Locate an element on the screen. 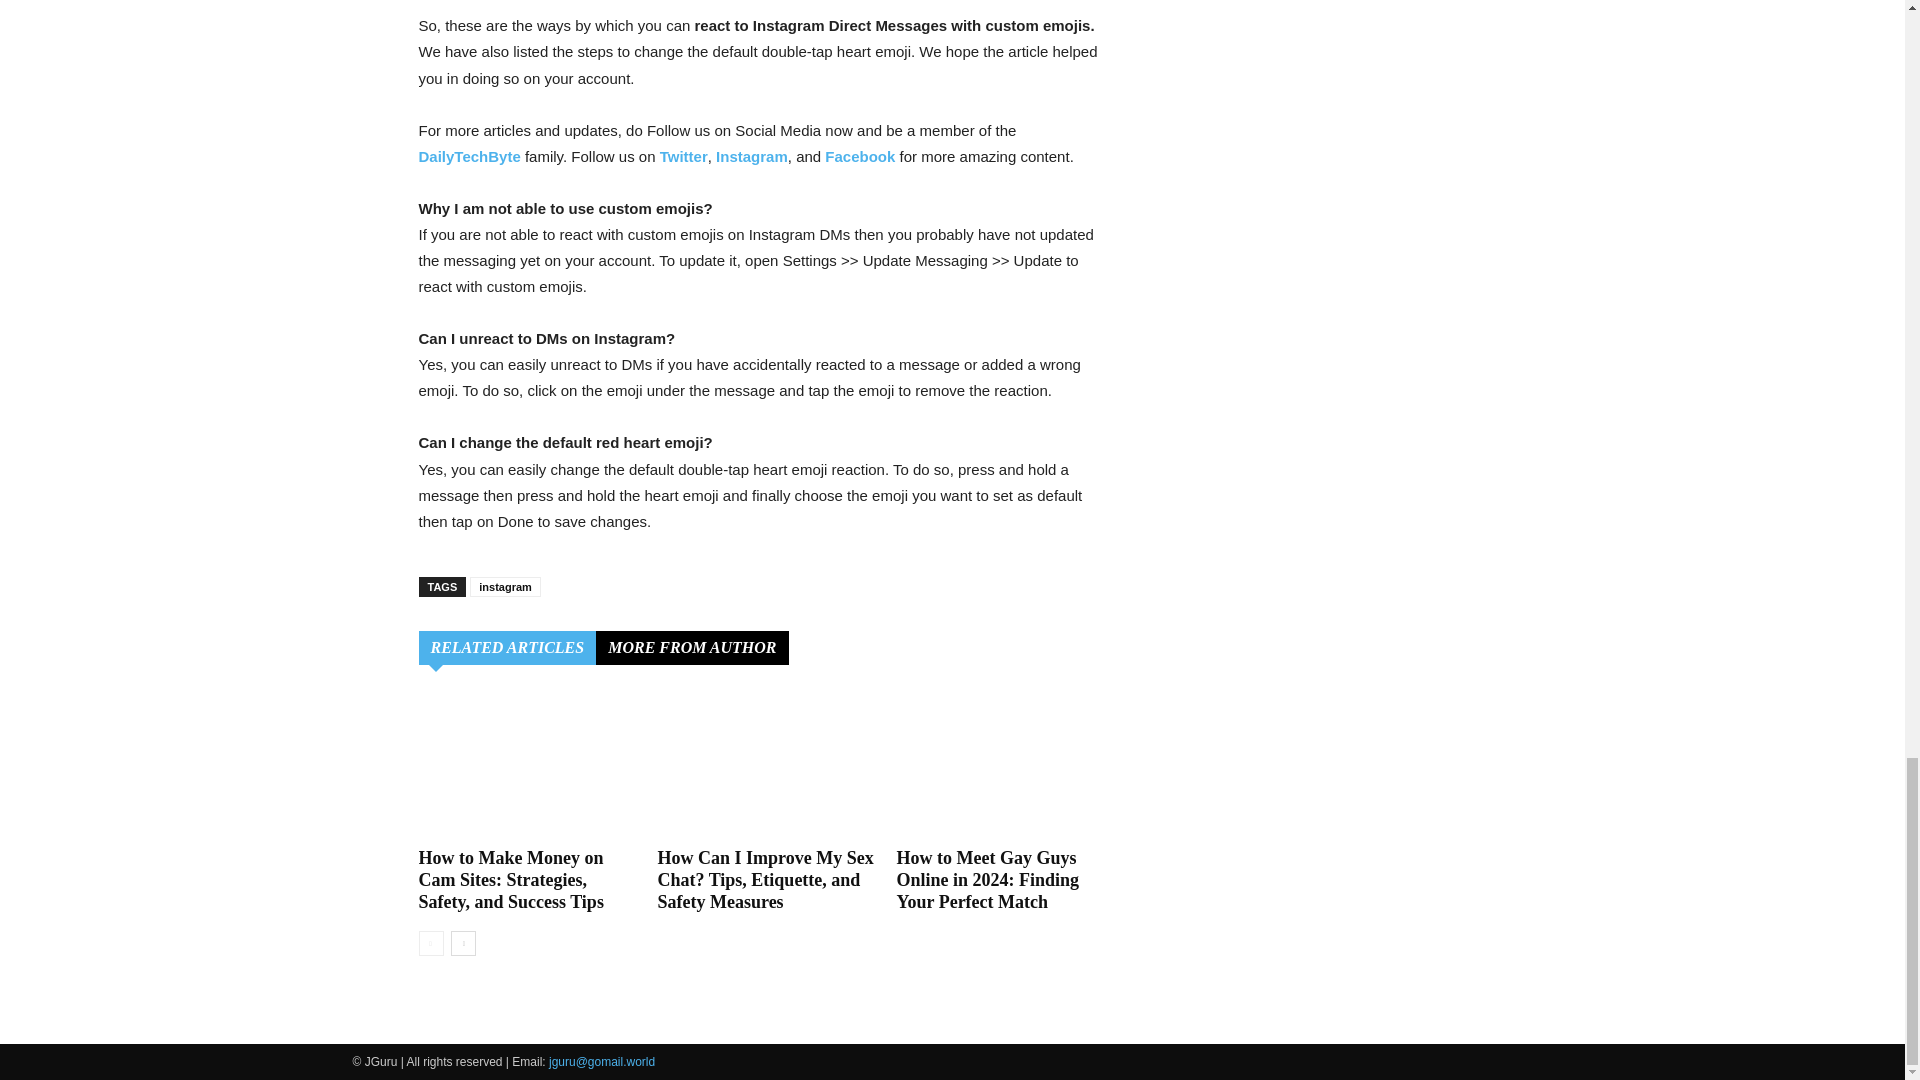 The height and width of the screenshot is (1080, 1920). Facebook is located at coordinates (860, 156).